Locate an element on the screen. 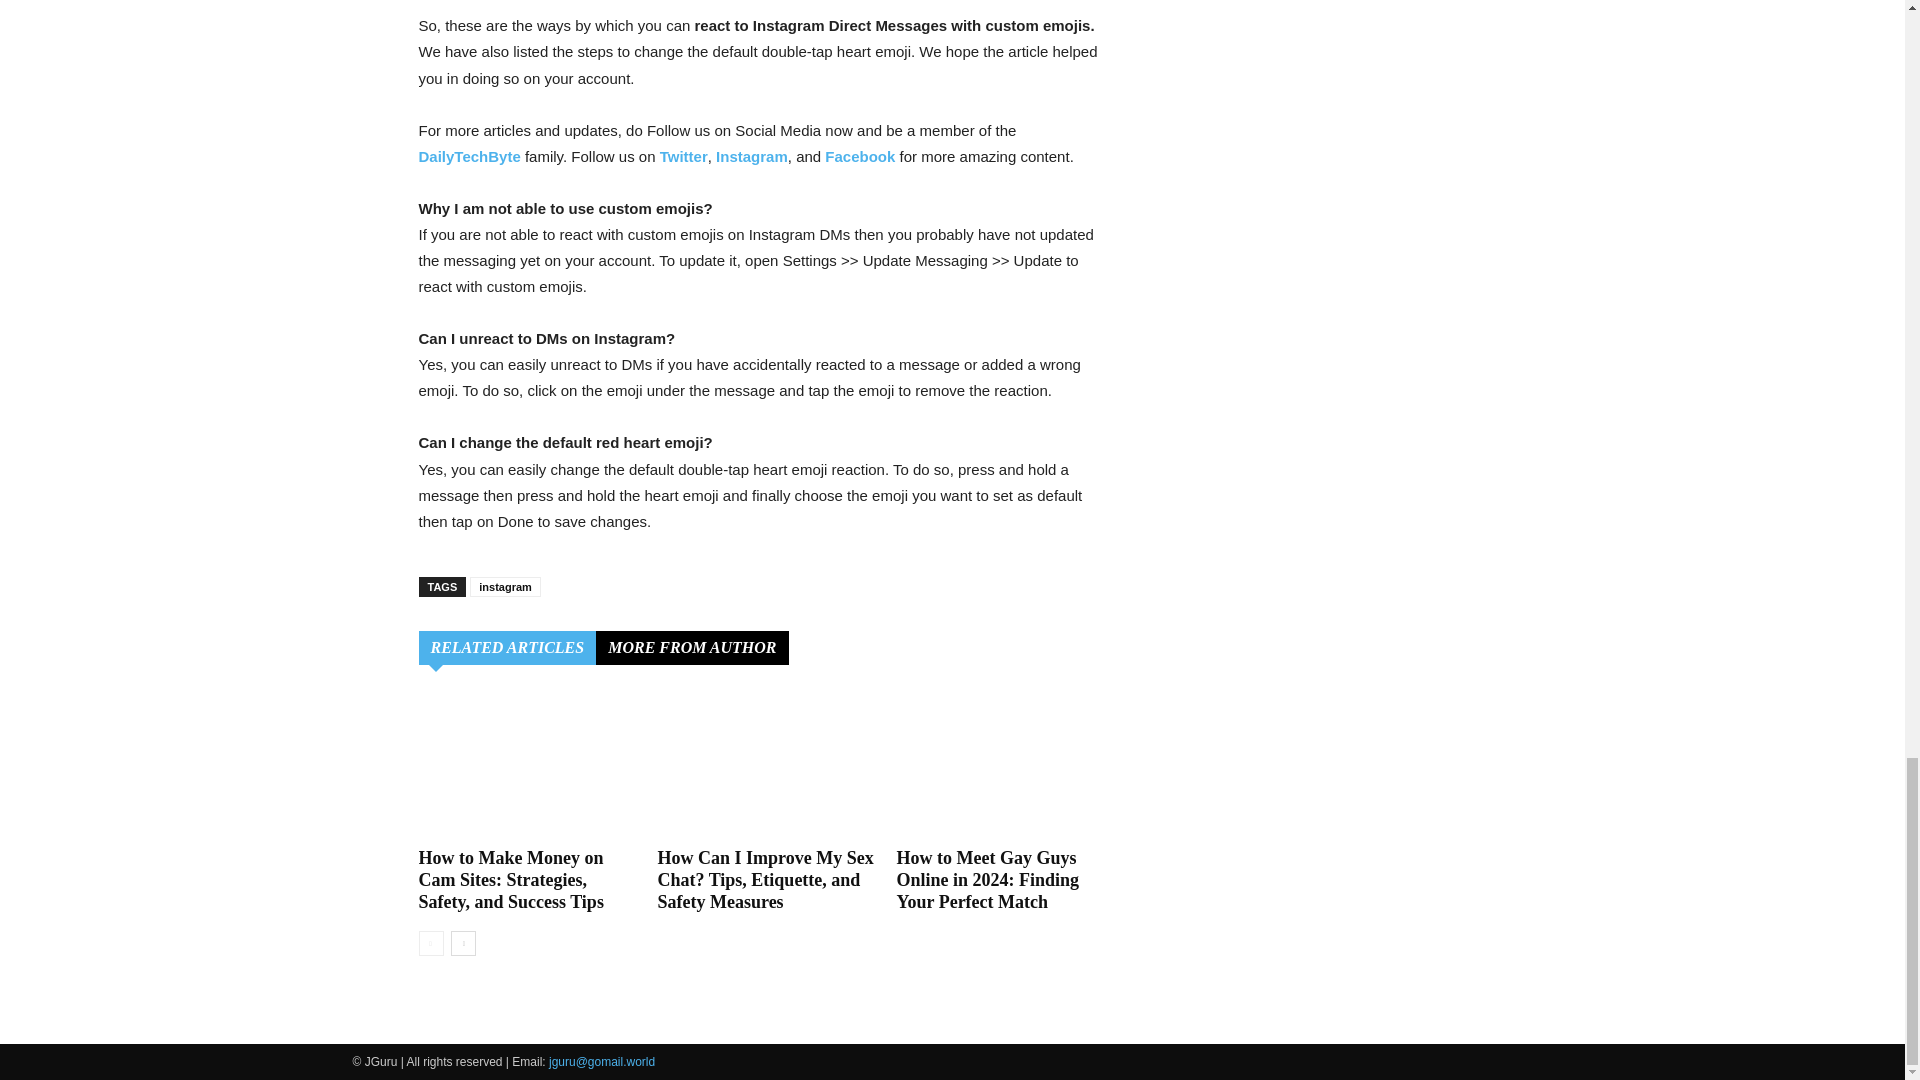 The height and width of the screenshot is (1080, 1920). Facebook is located at coordinates (860, 156).